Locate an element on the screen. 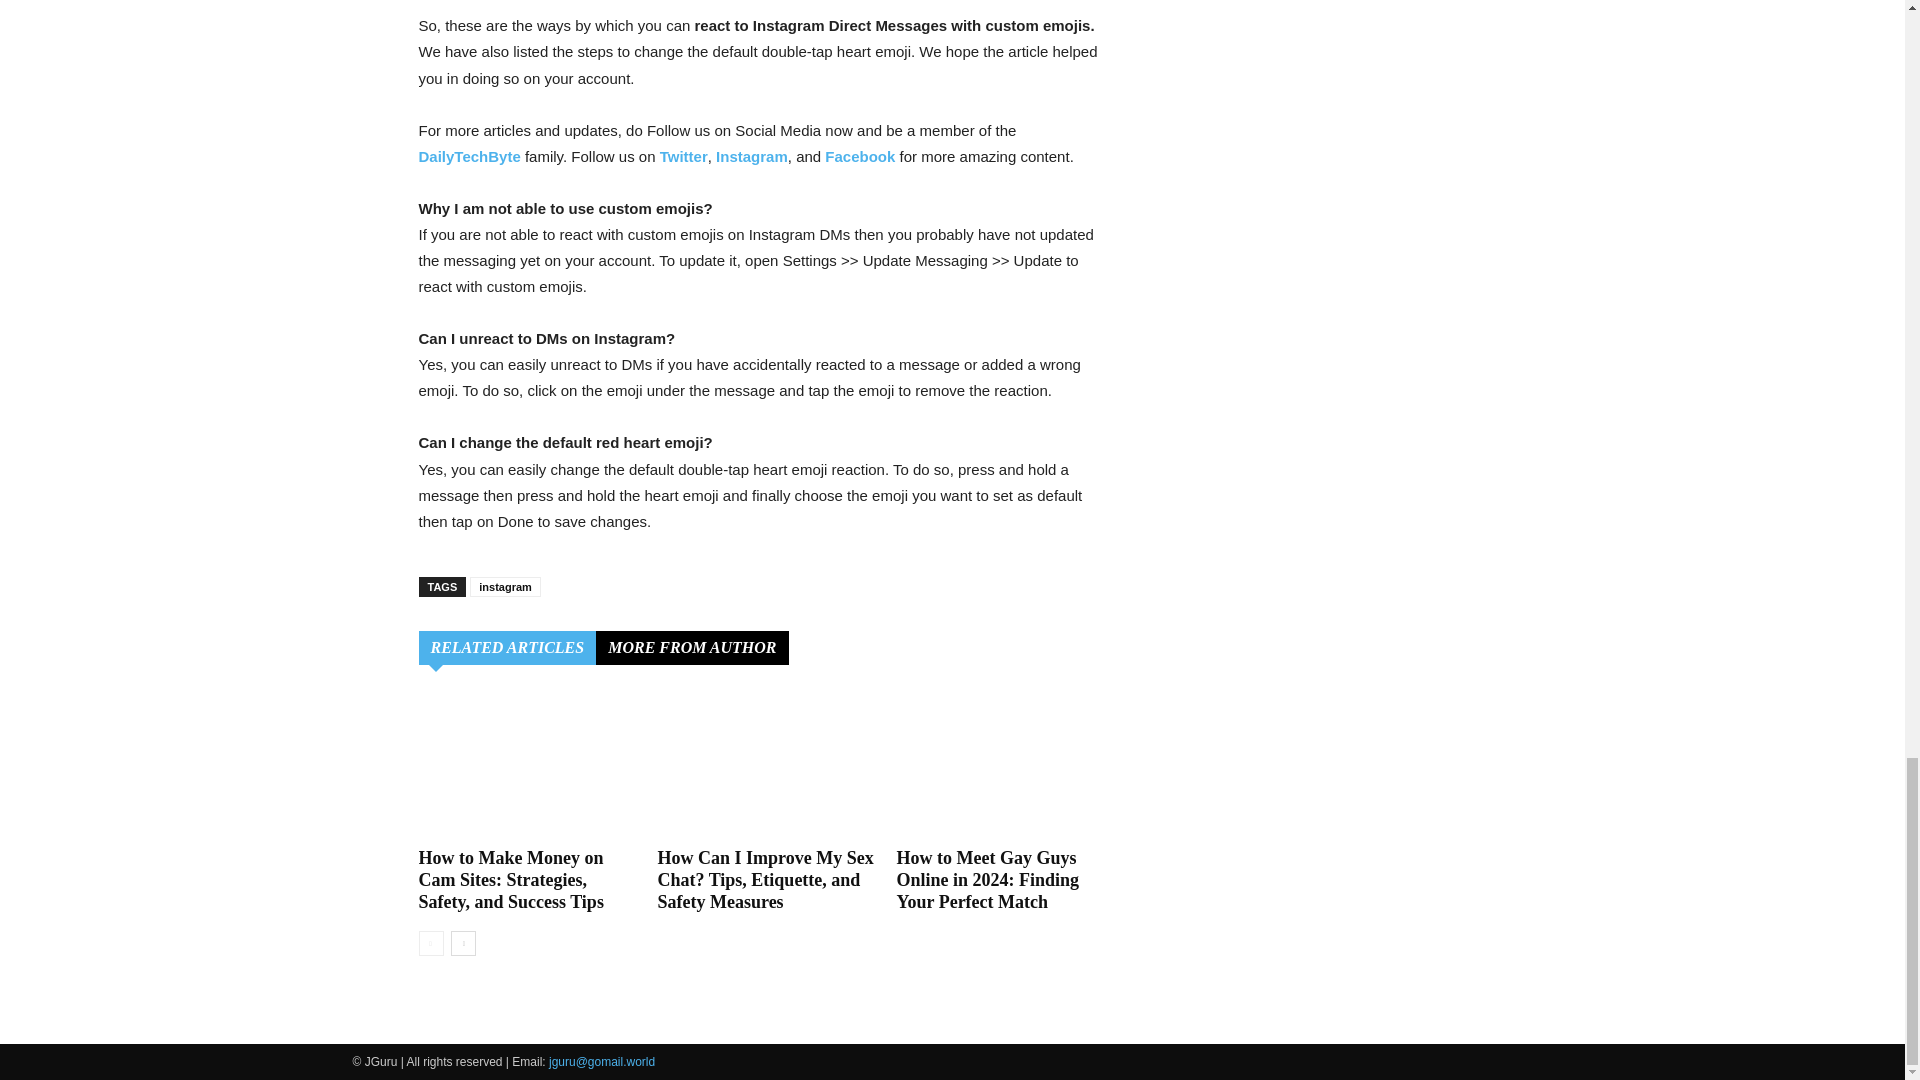 The height and width of the screenshot is (1080, 1920). Facebook is located at coordinates (860, 156).